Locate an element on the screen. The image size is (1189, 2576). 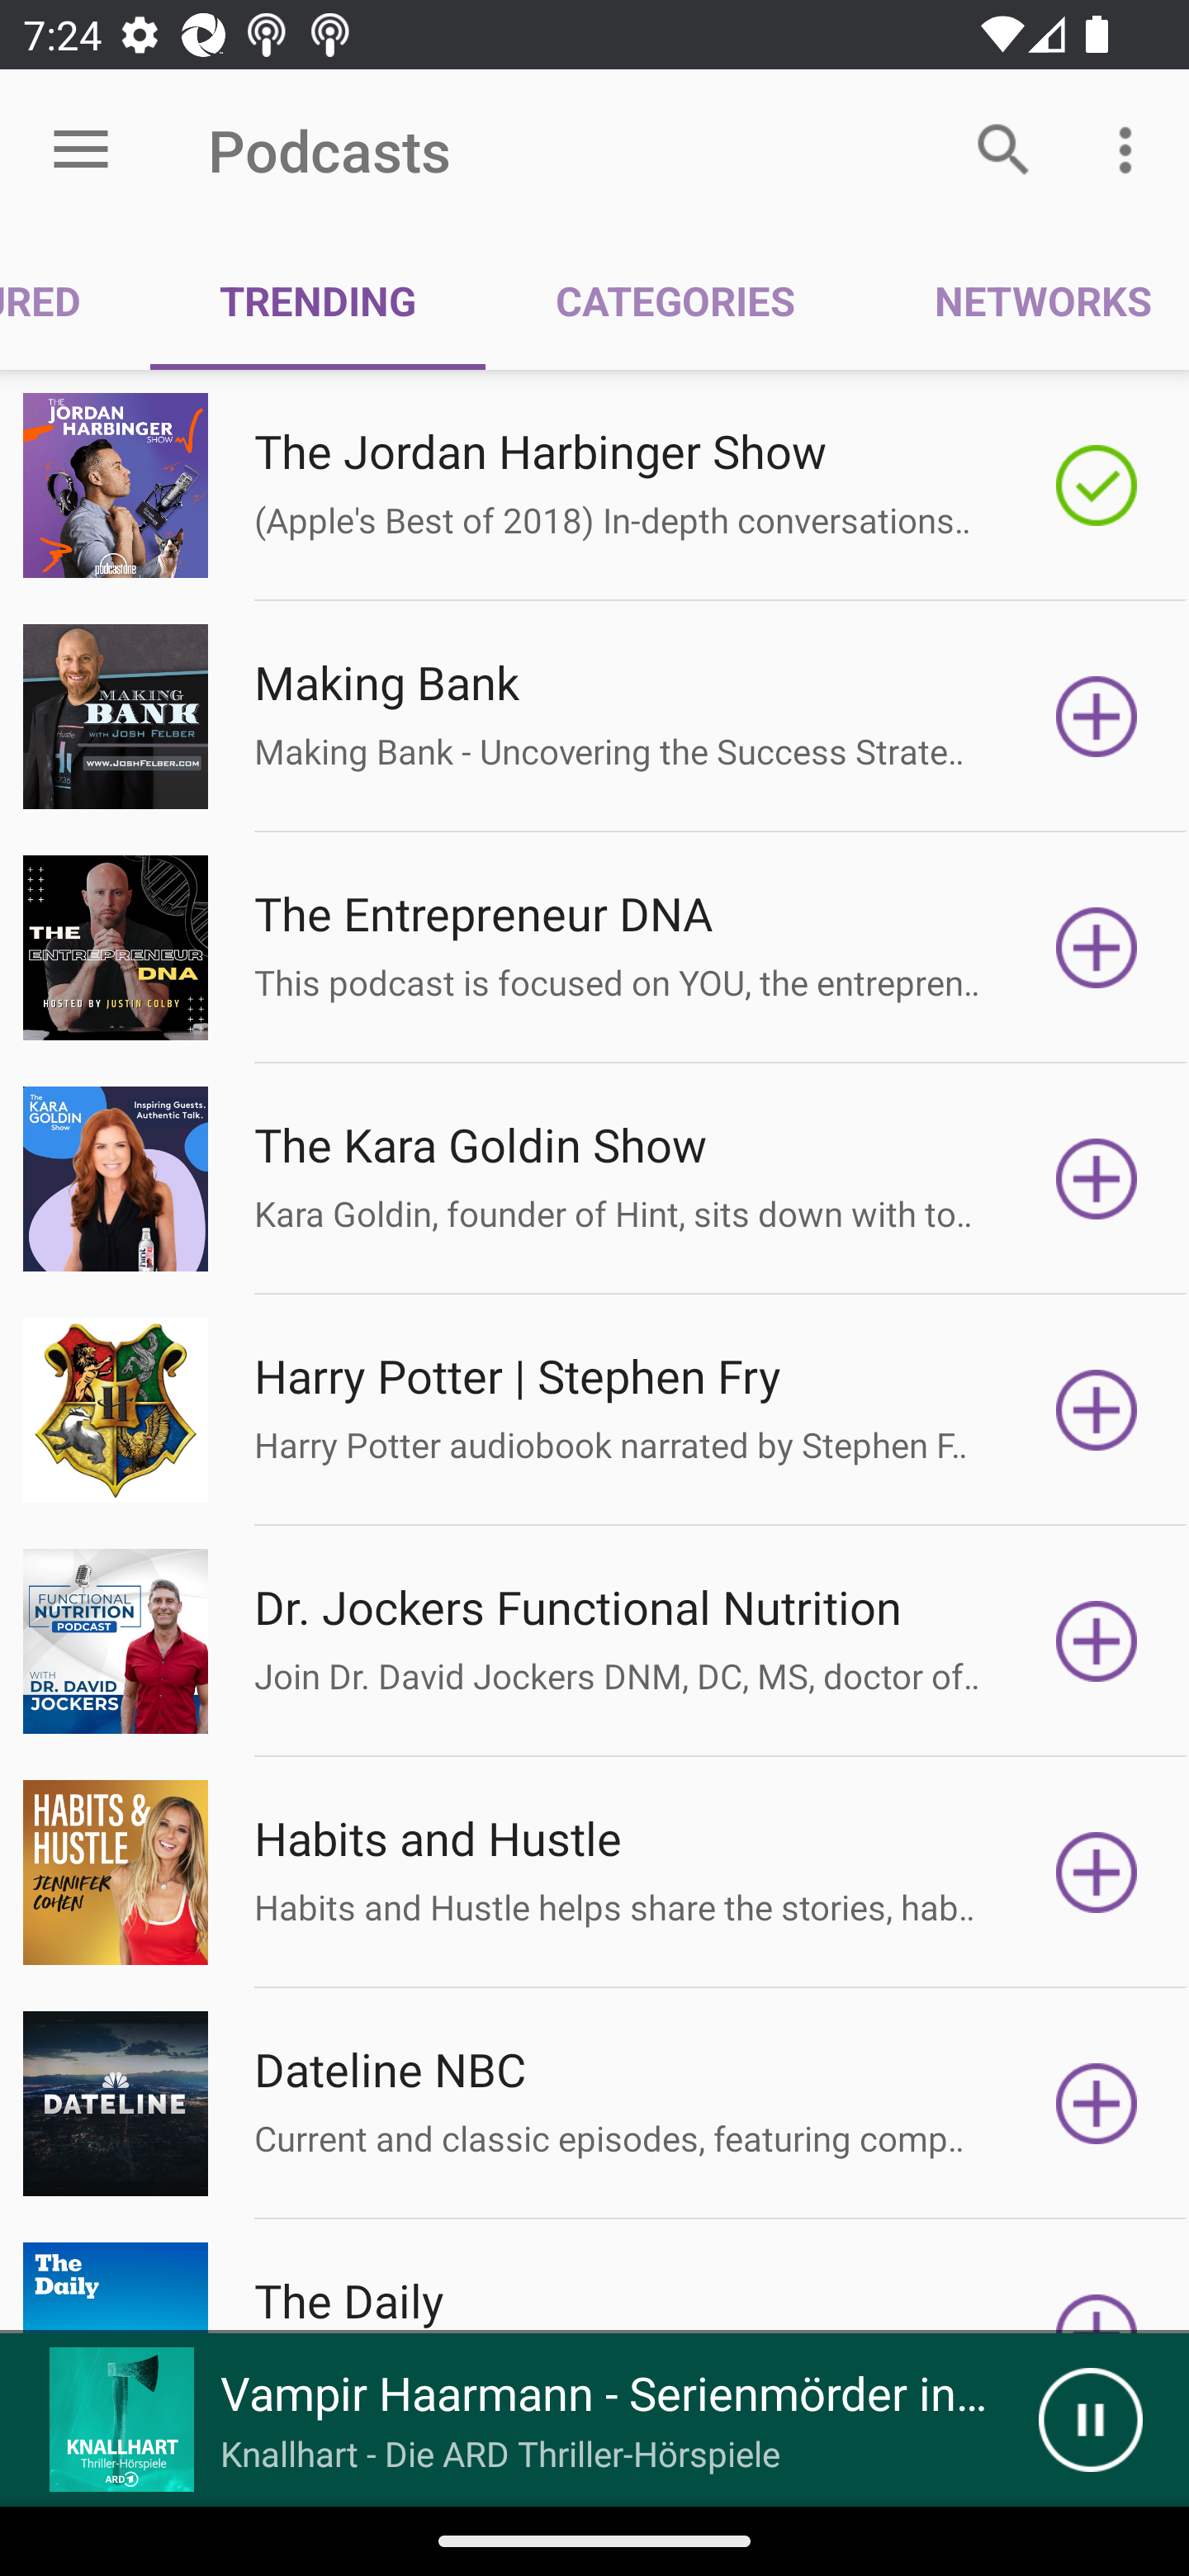
Subscribe is located at coordinates (1097, 1179).